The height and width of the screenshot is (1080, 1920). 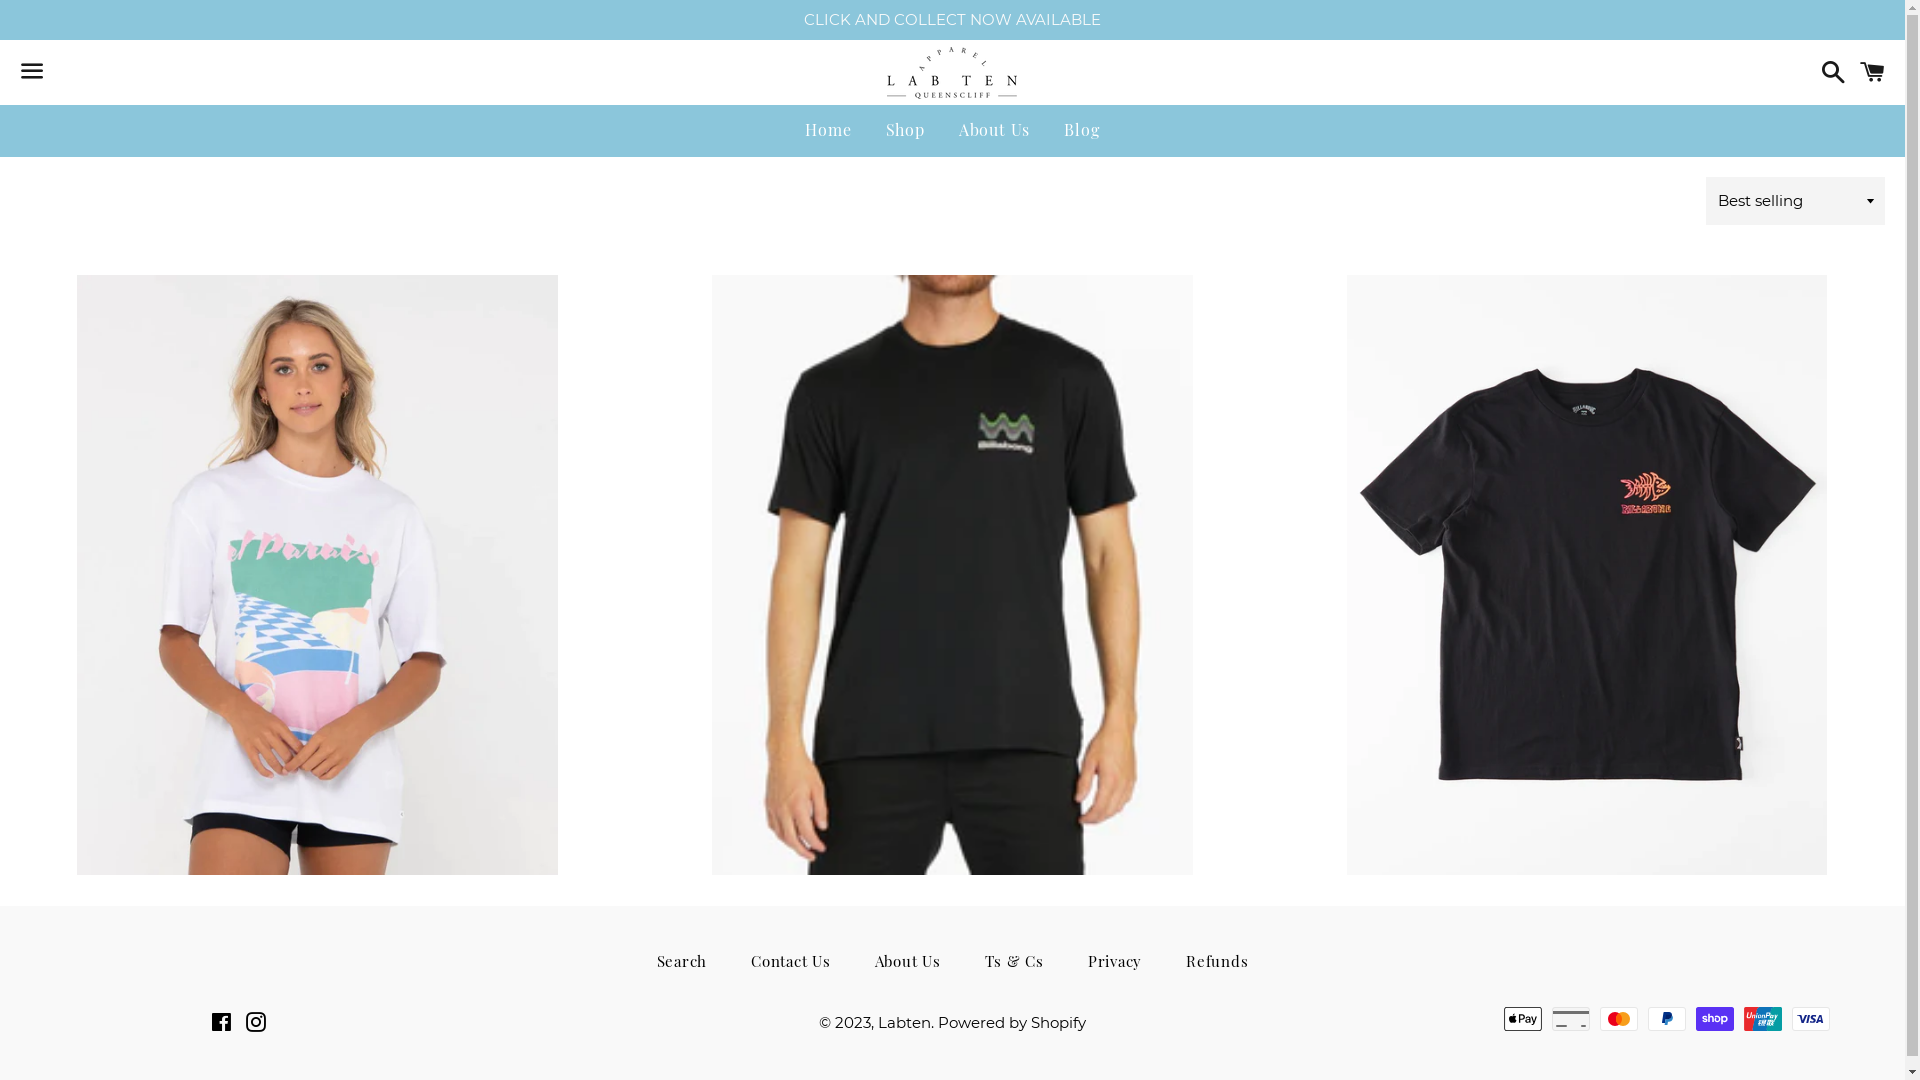 What do you see at coordinates (1828, 72) in the screenshot?
I see `Search` at bounding box center [1828, 72].